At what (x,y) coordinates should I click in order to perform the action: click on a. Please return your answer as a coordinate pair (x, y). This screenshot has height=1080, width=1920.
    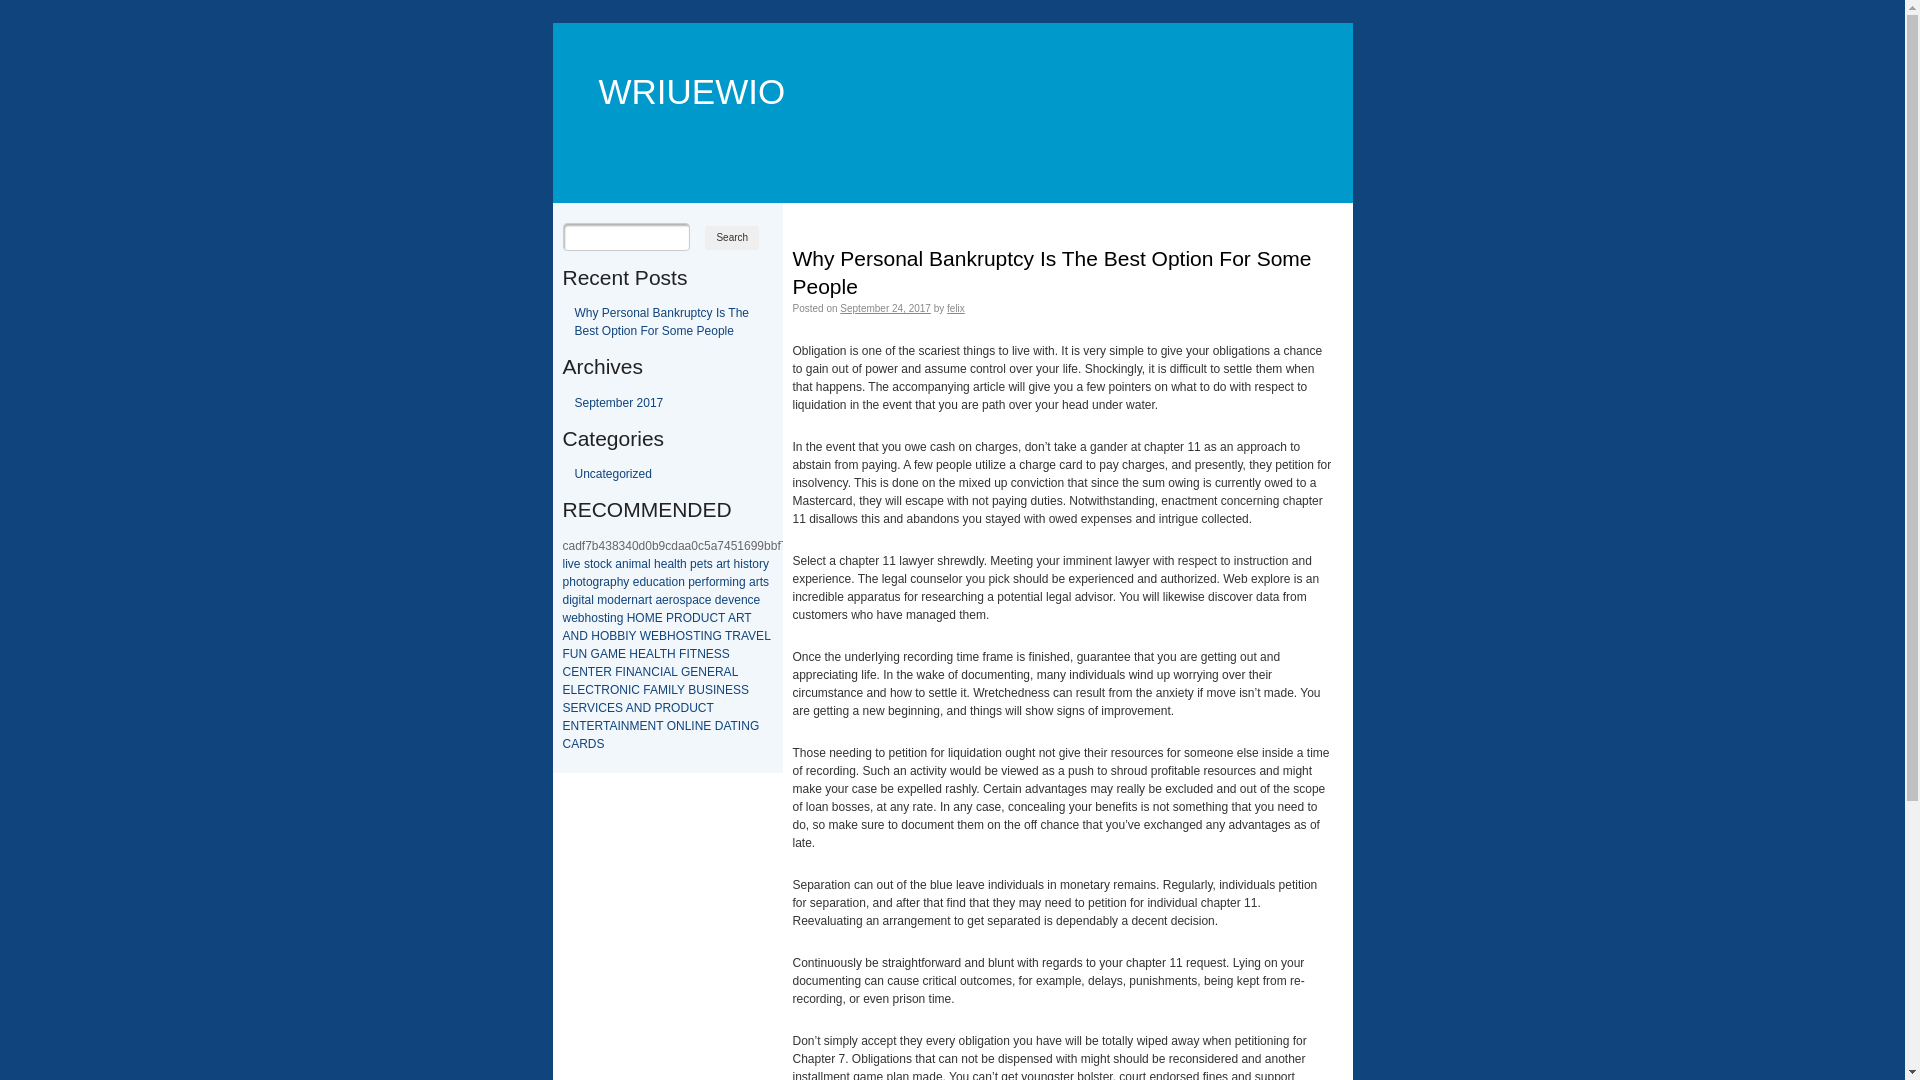
    Looking at the image, I should click on (720, 564).